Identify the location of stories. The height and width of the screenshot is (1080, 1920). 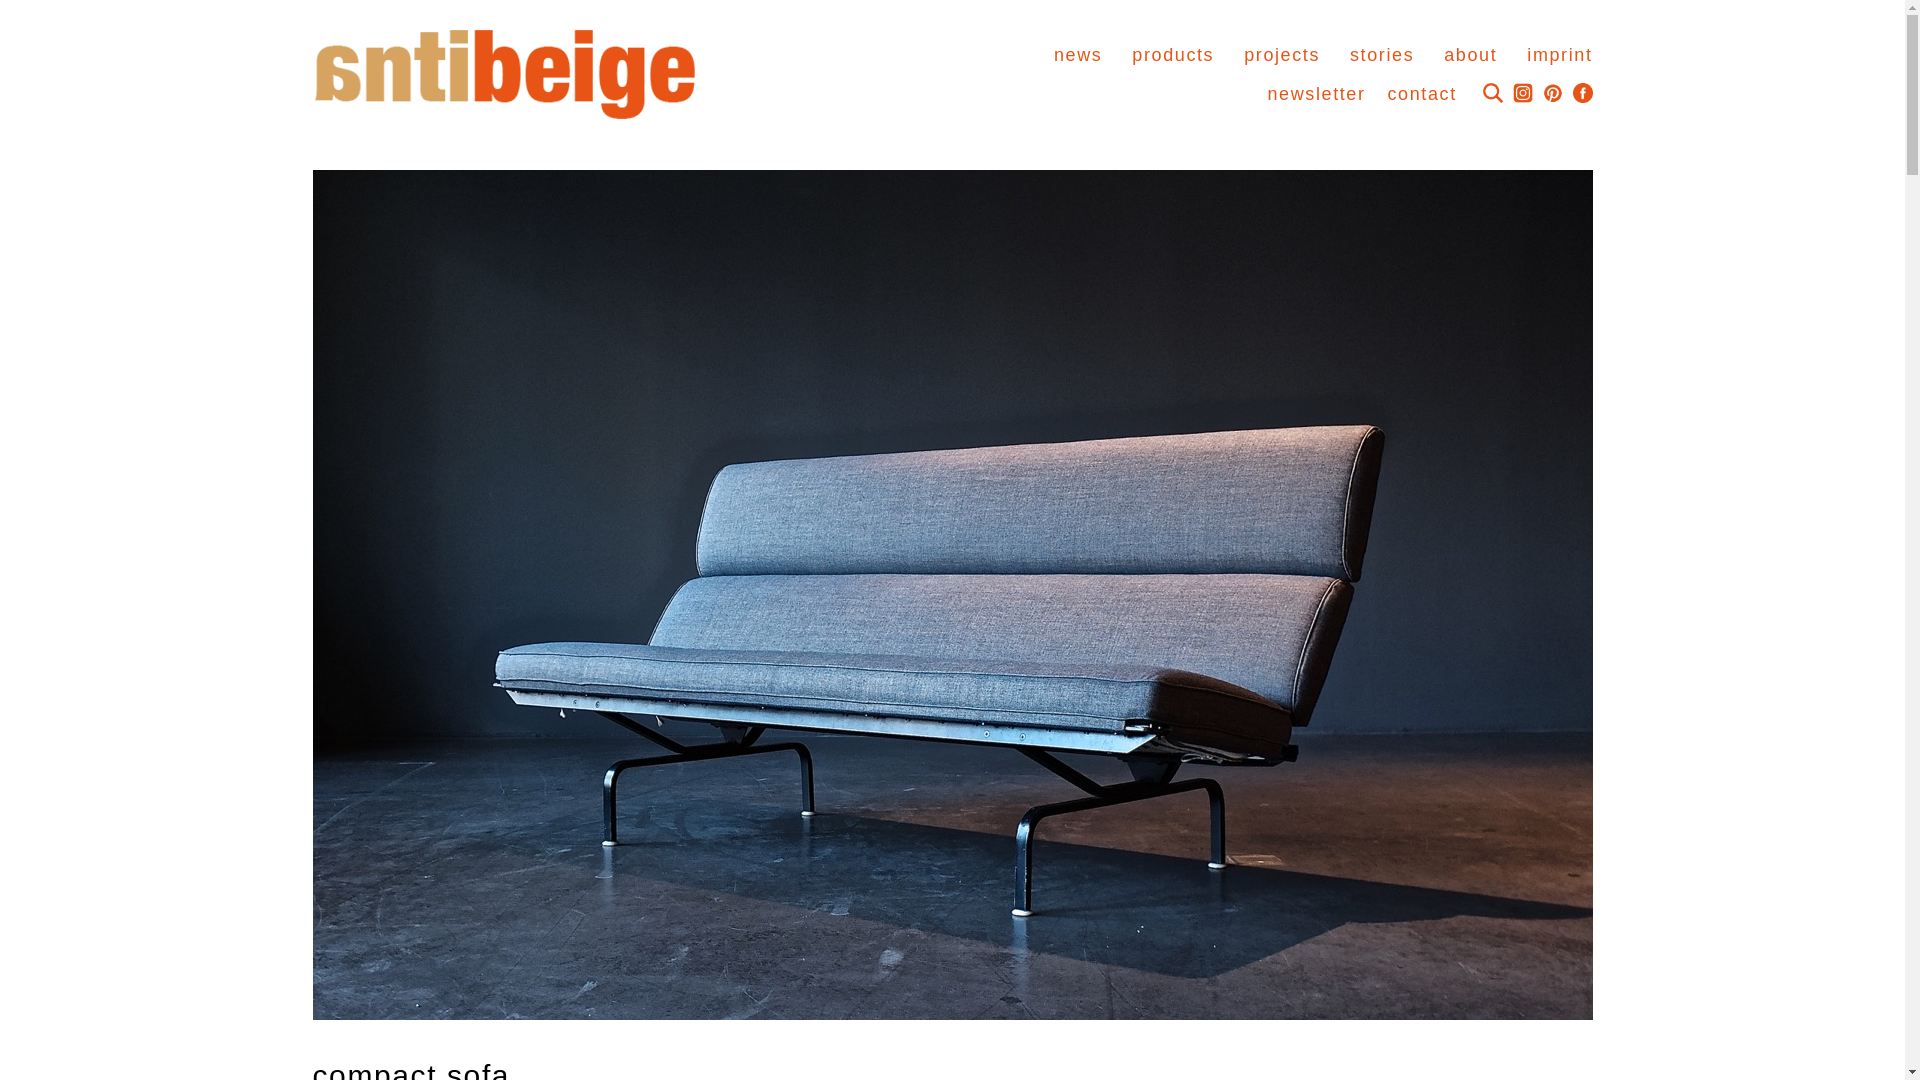
(1381, 54).